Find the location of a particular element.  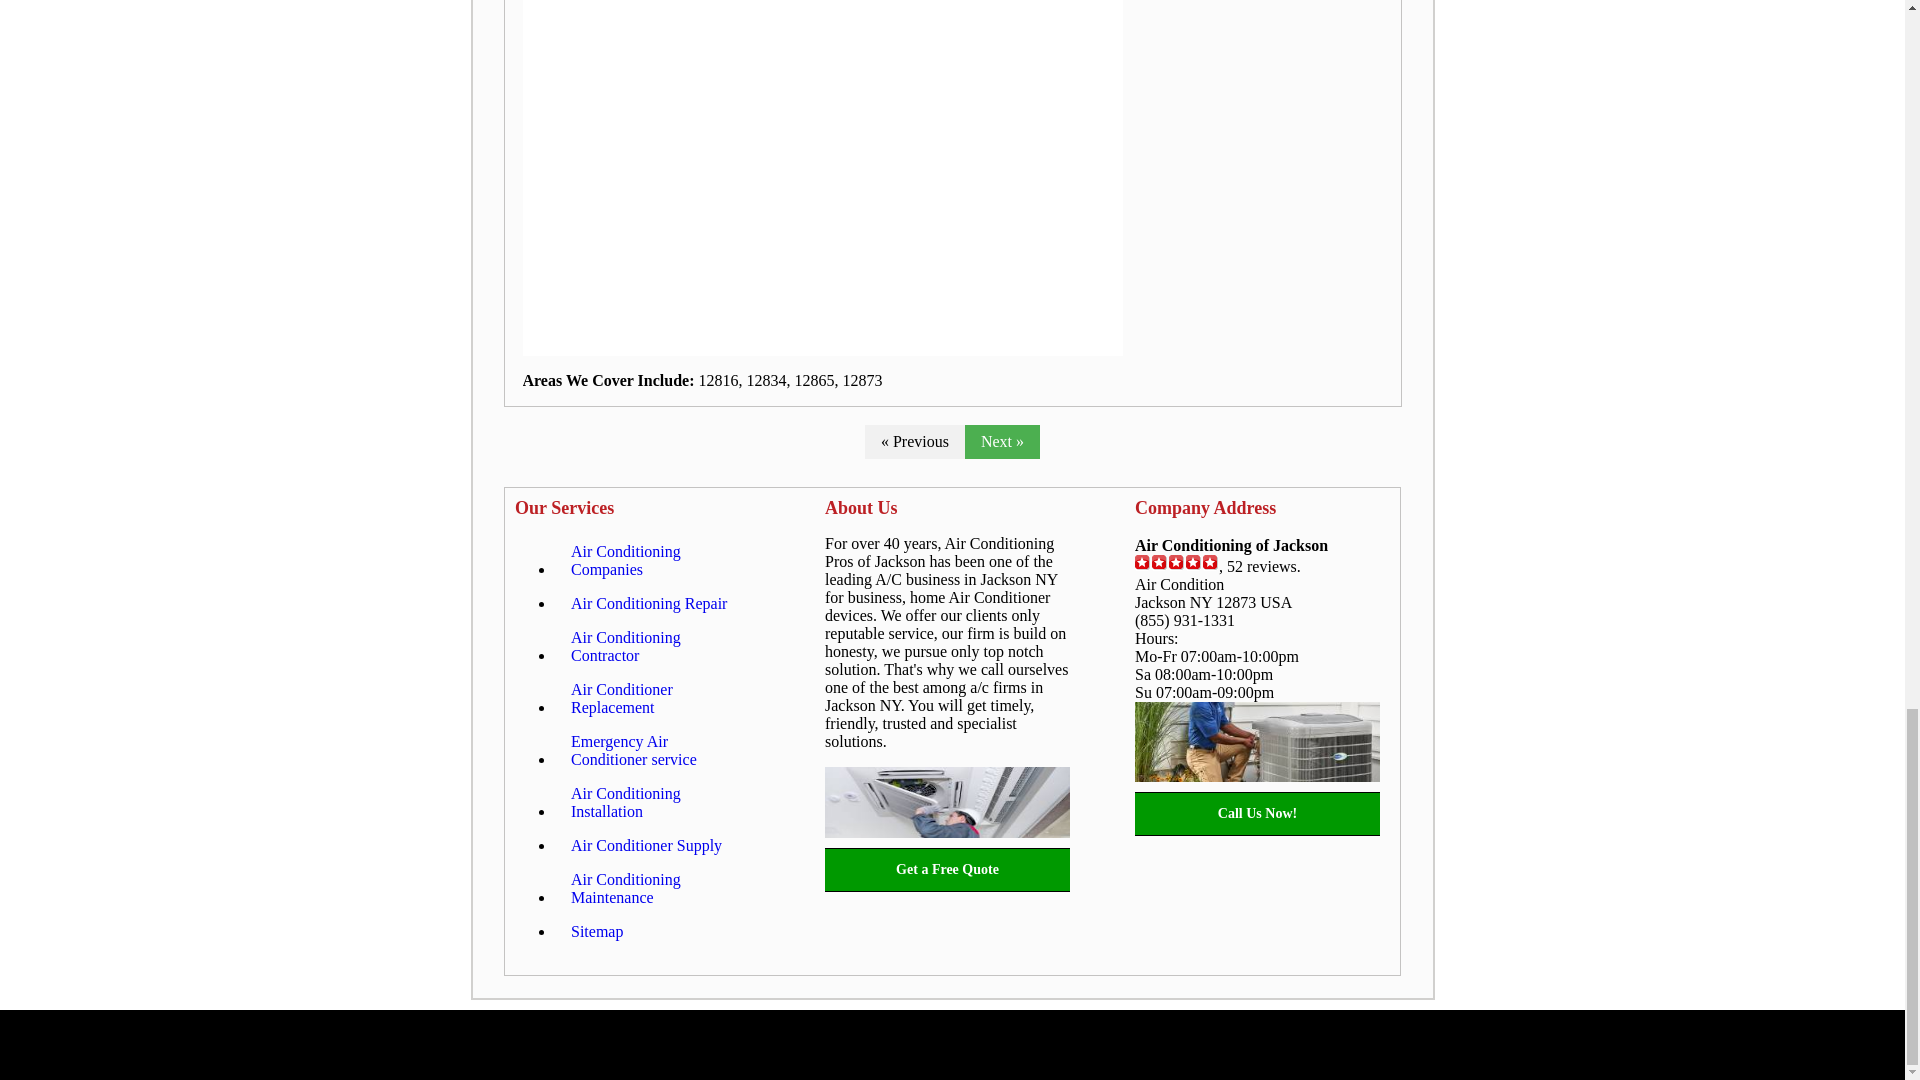

Get a Free Quote is located at coordinates (947, 870).